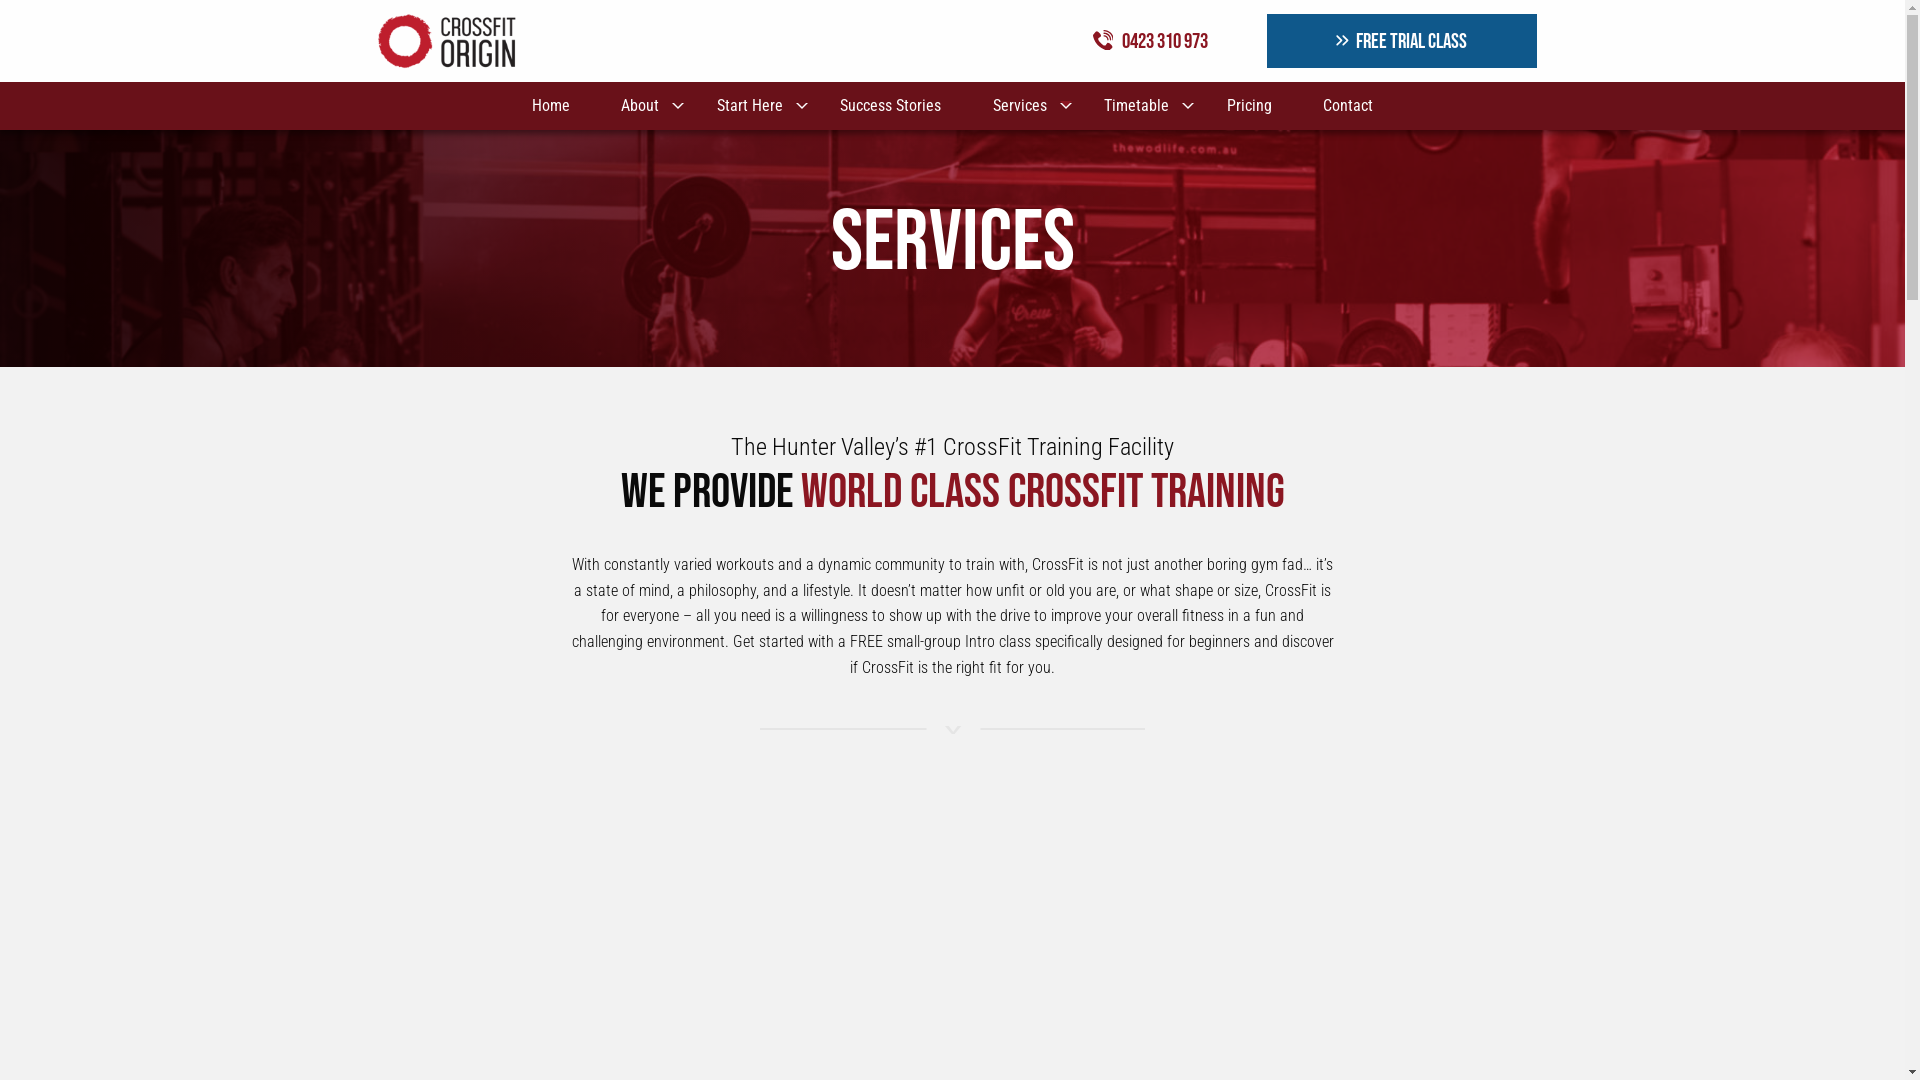 The image size is (1920, 1080). What do you see at coordinates (446, 40) in the screenshot?
I see `Home...` at bounding box center [446, 40].